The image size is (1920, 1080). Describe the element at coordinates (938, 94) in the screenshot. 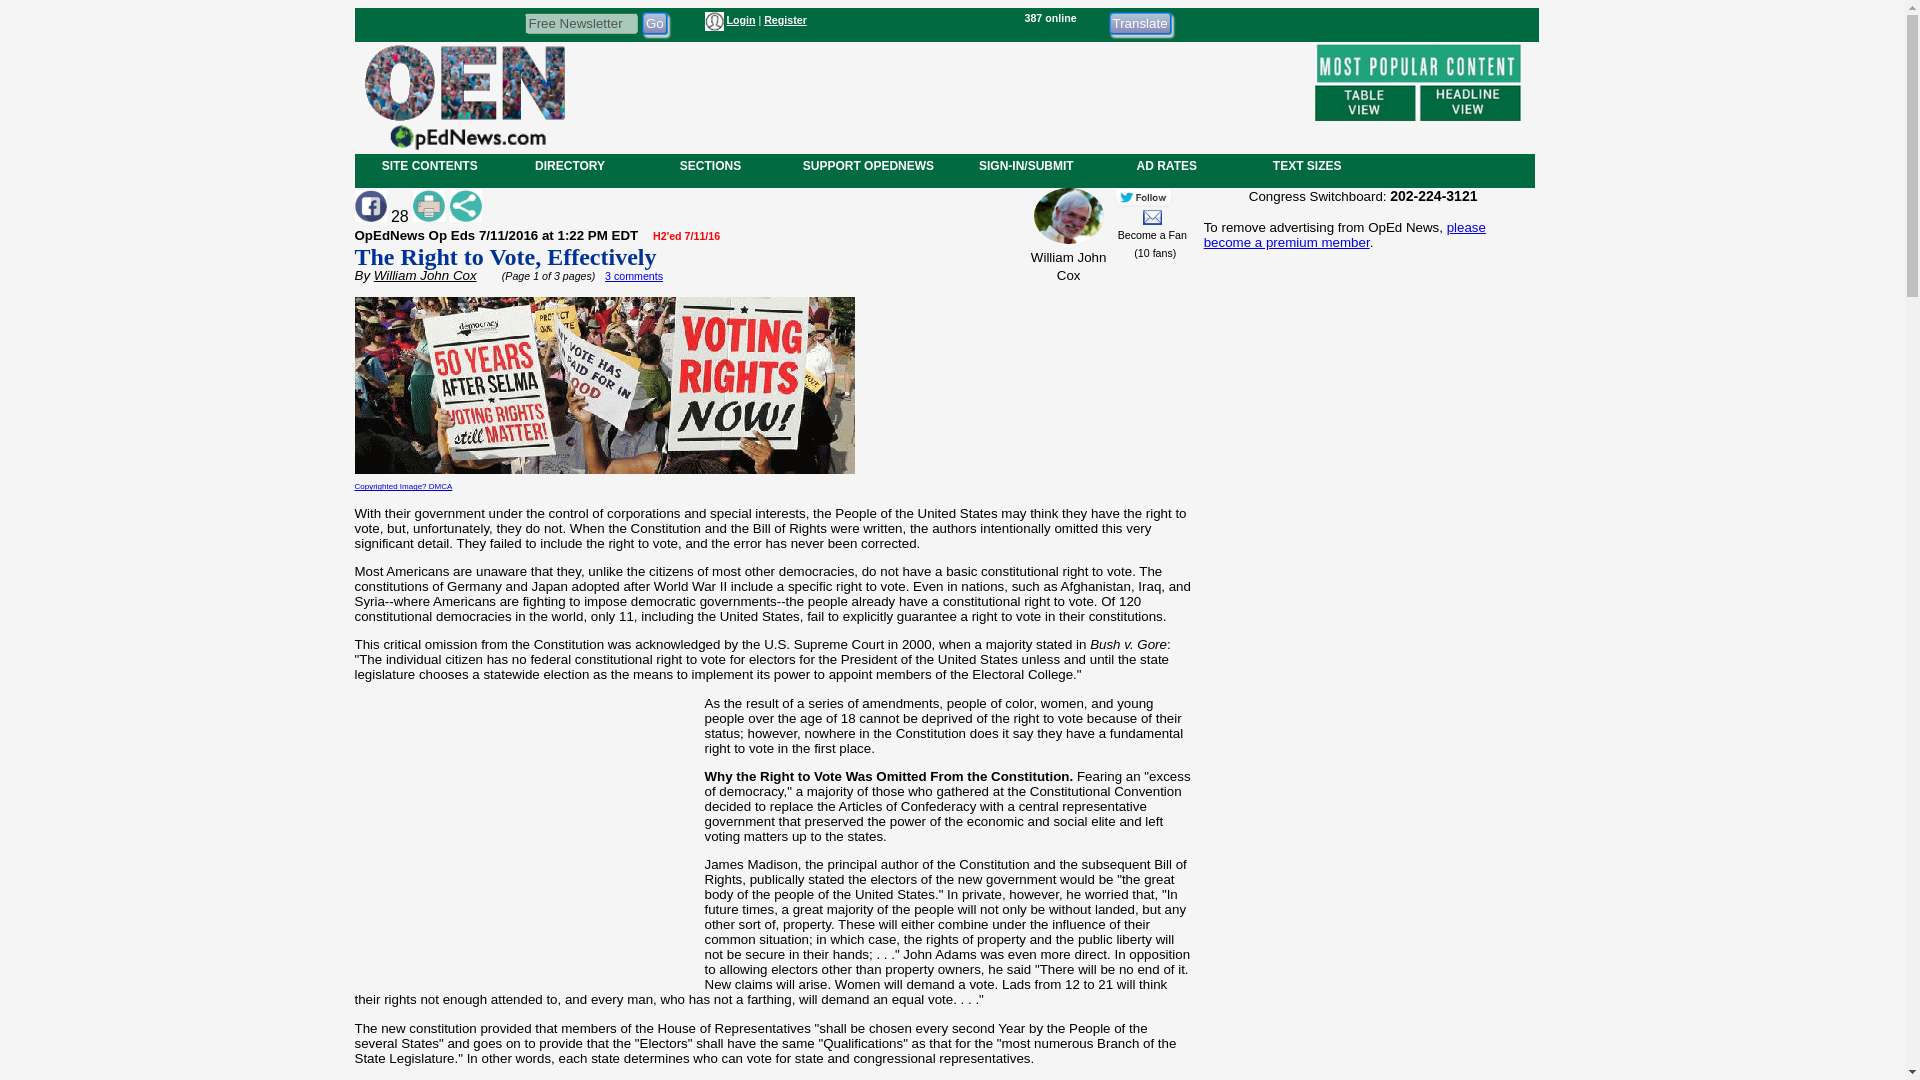

I see `Advertisement` at that location.